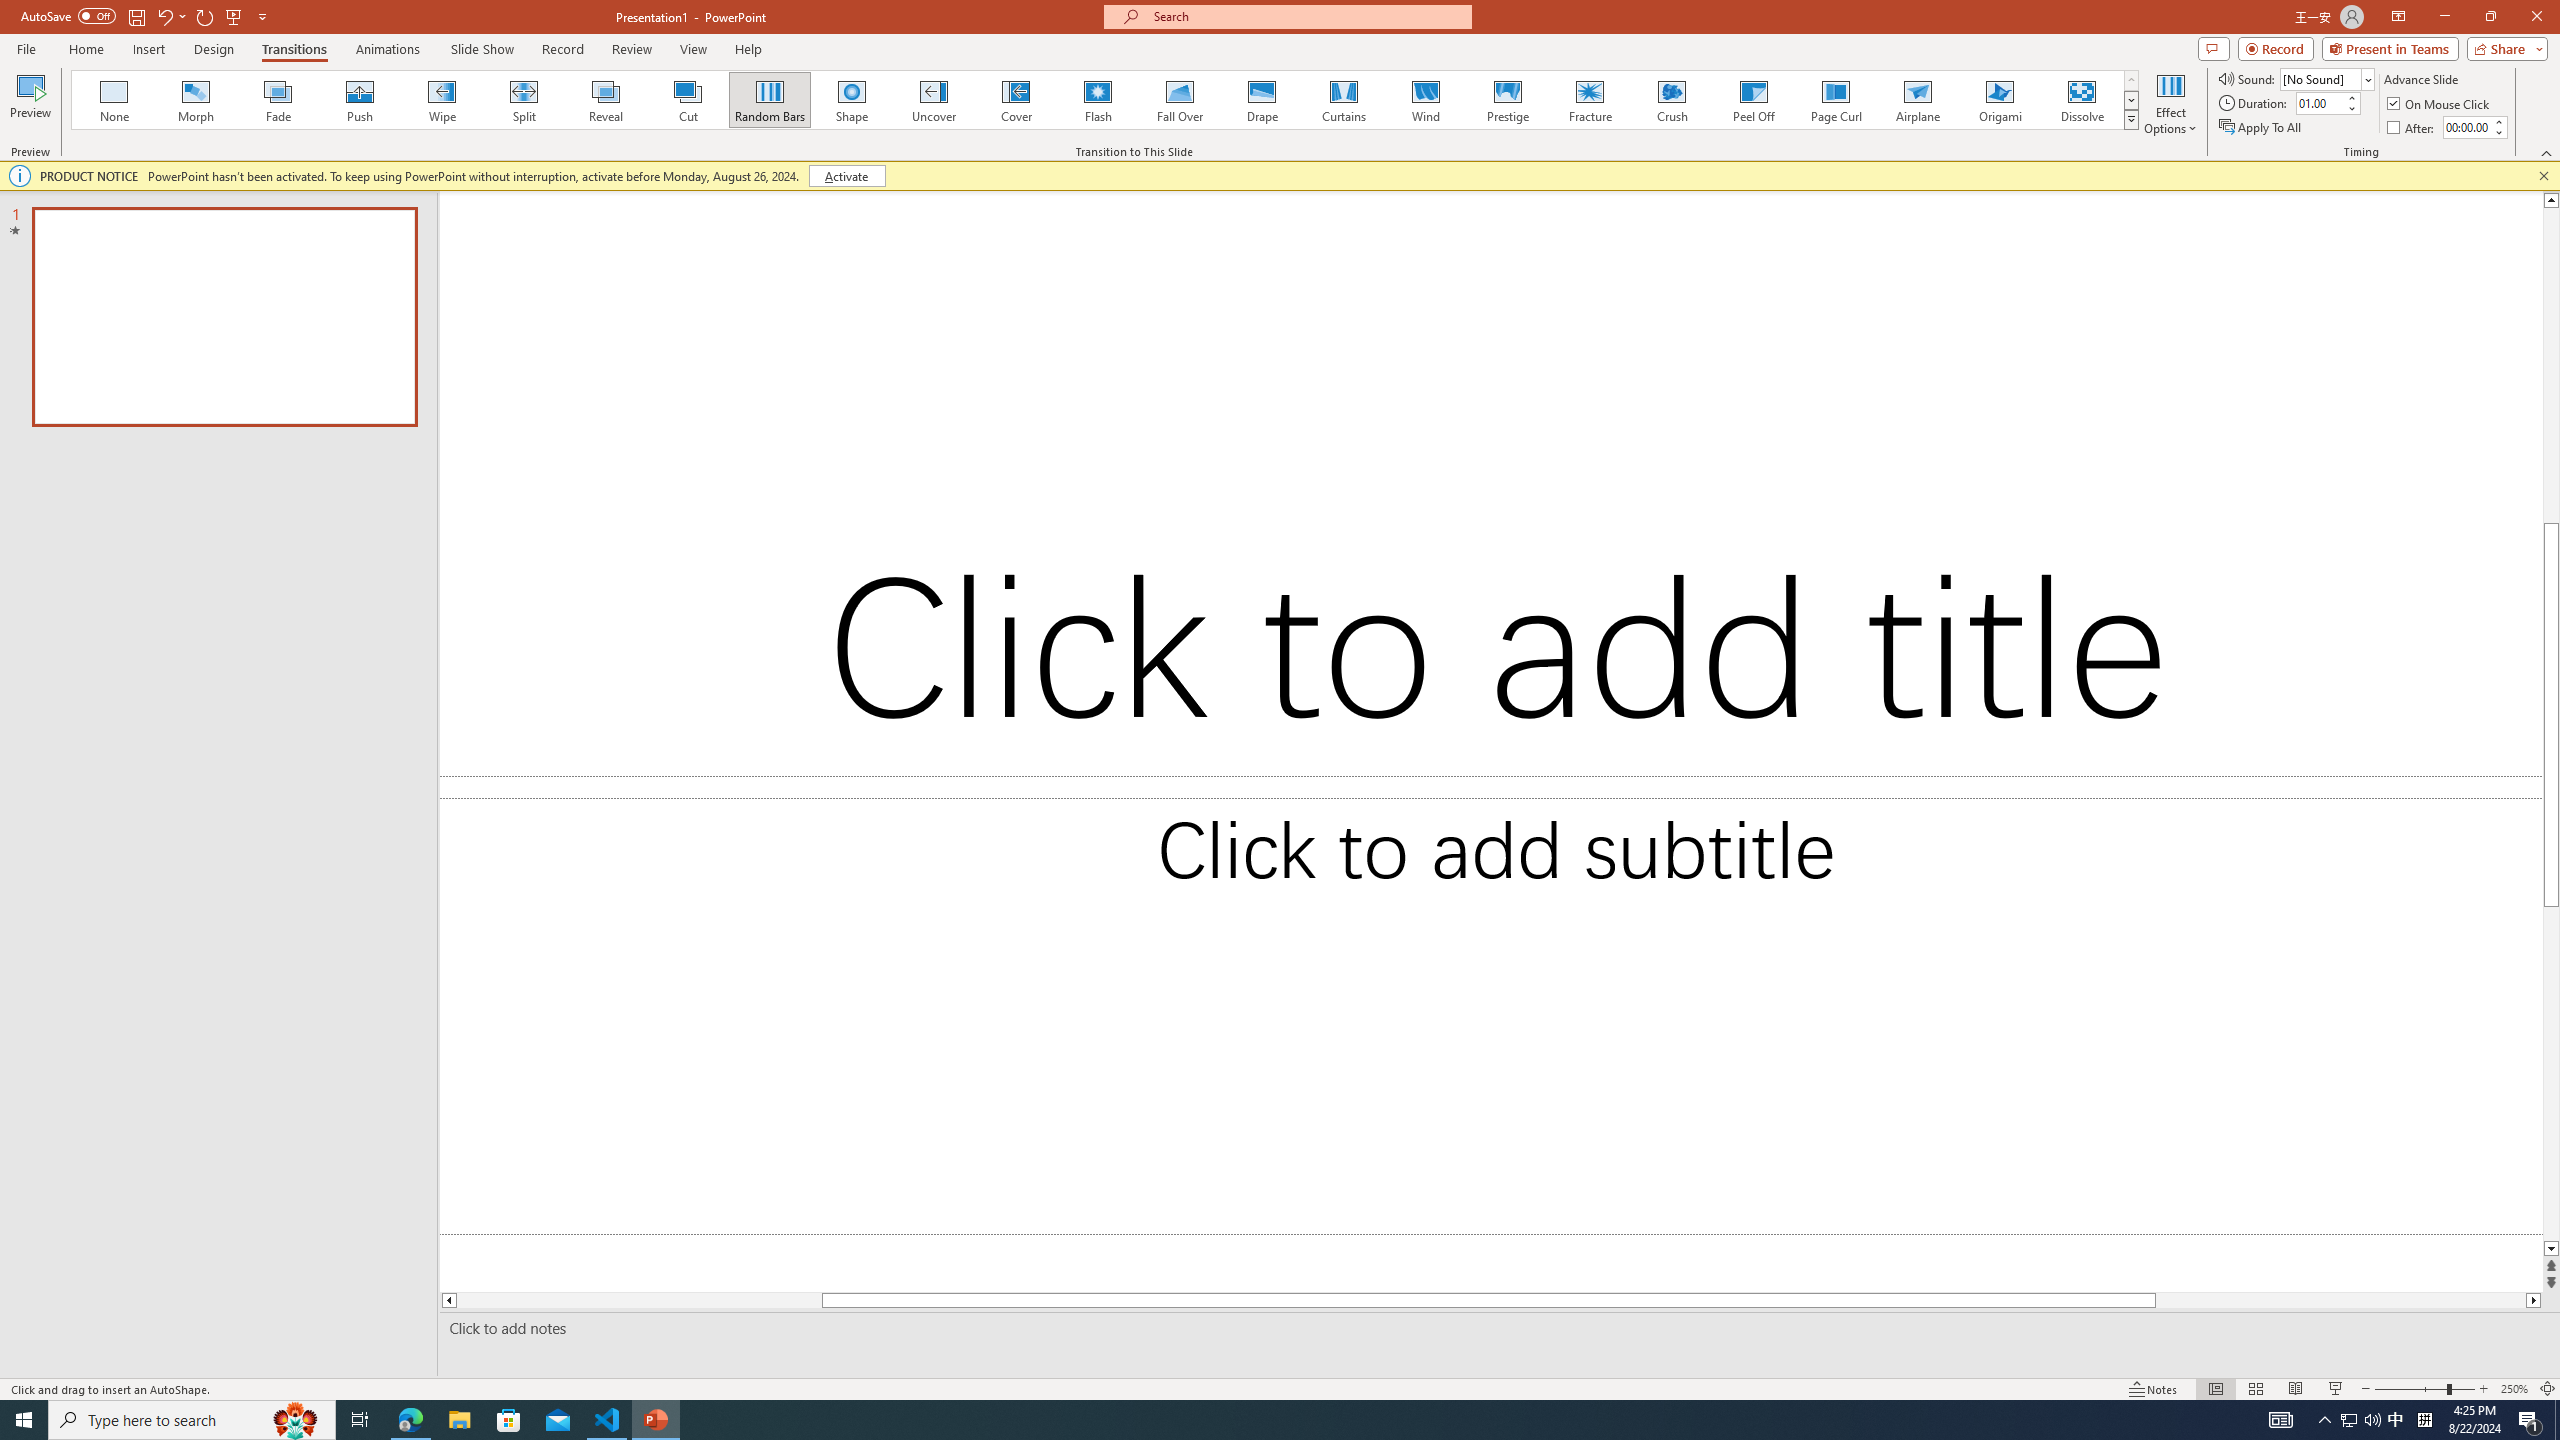  What do you see at coordinates (1917, 100) in the screenshot?
I see `Airplane` at bounding box center [1917, 100].